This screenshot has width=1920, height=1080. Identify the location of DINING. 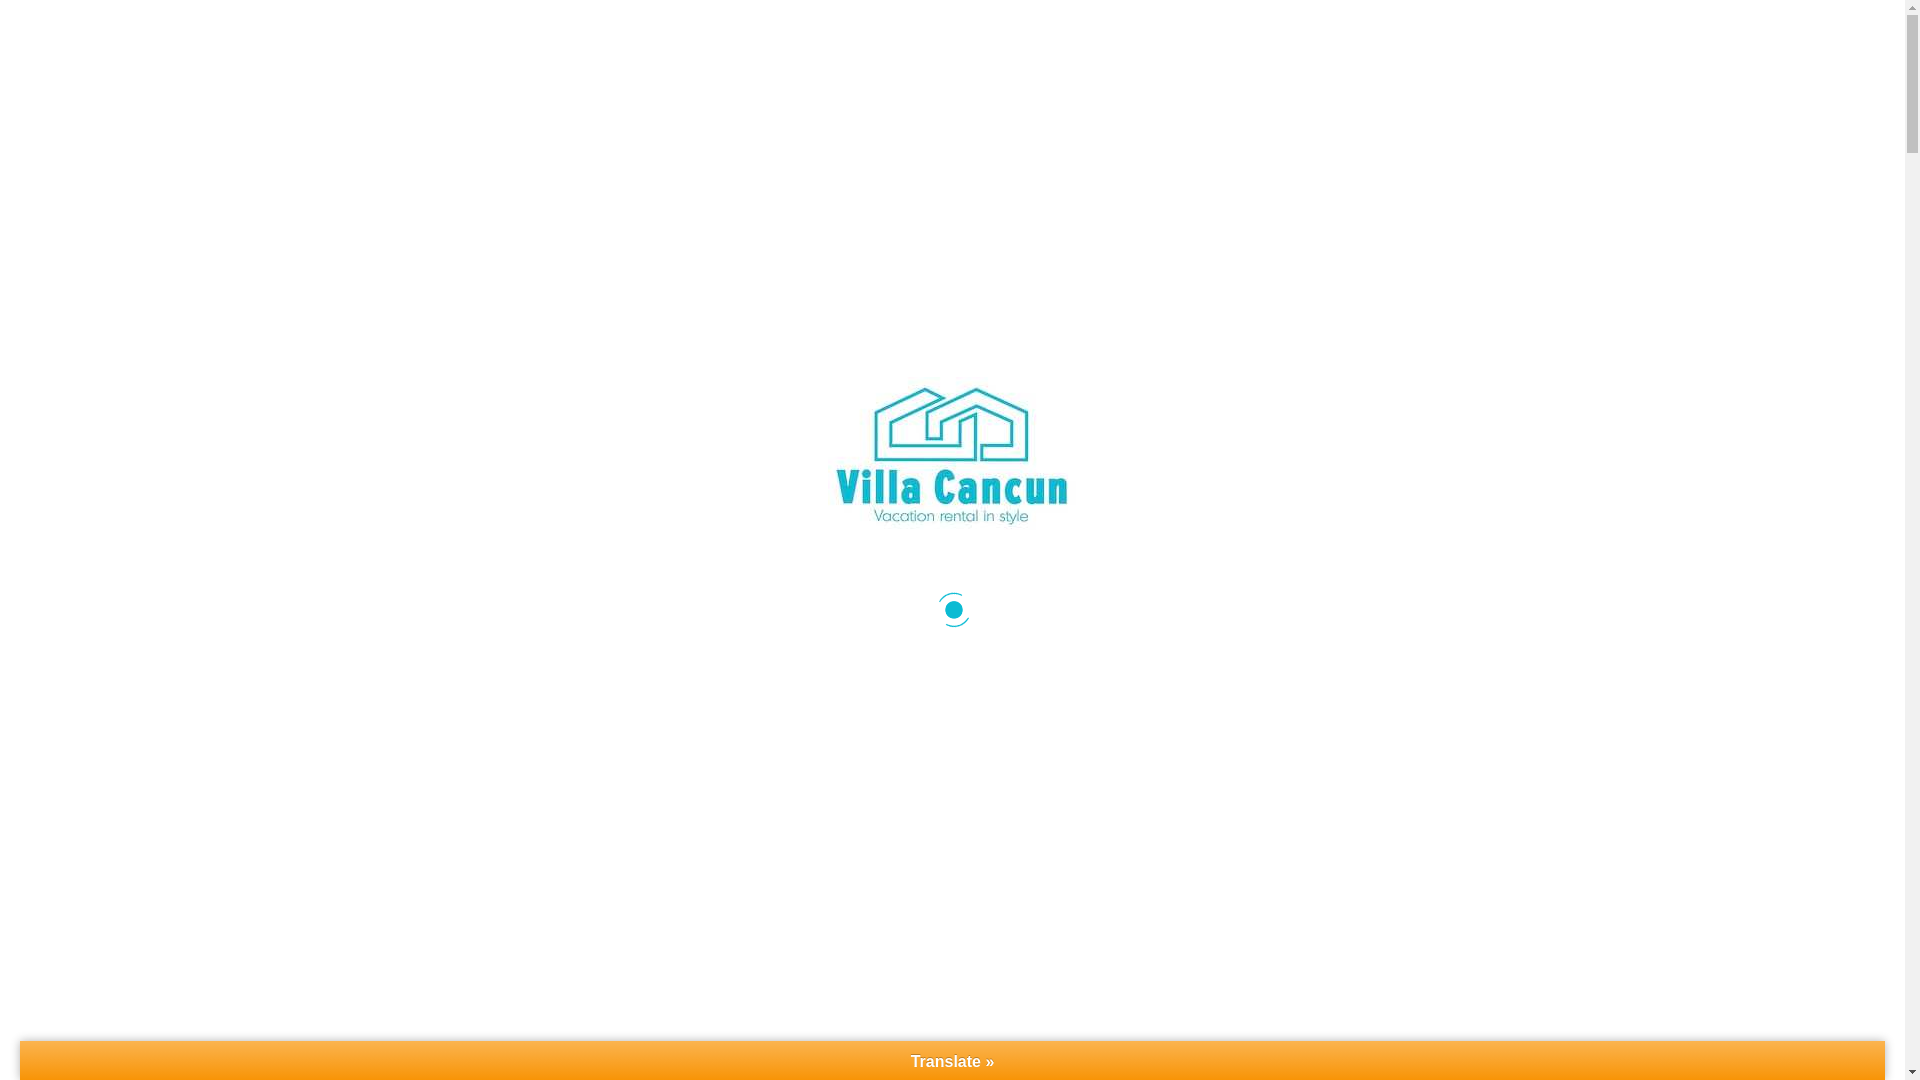
(827, 80).